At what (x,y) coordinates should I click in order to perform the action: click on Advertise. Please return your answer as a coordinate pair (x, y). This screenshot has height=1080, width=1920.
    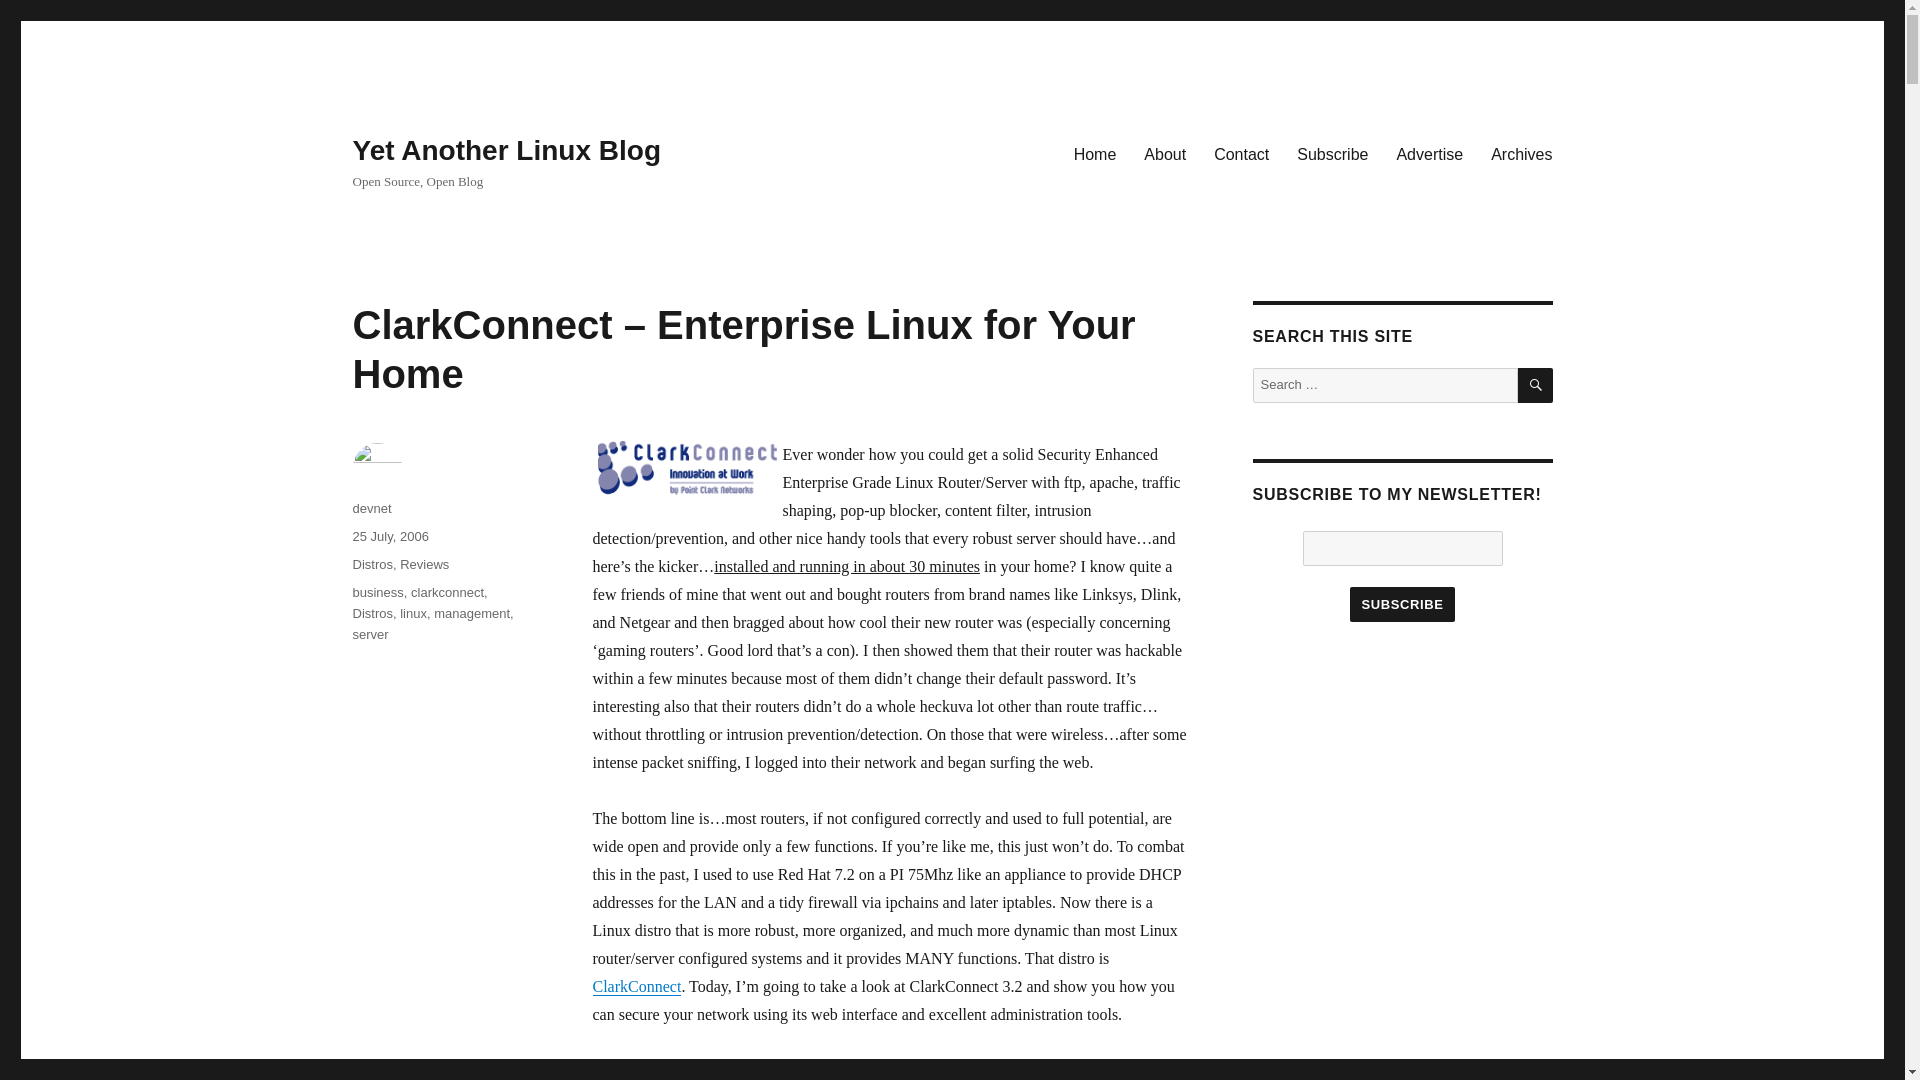
    Looking at the image, I should click on (1429, 153).